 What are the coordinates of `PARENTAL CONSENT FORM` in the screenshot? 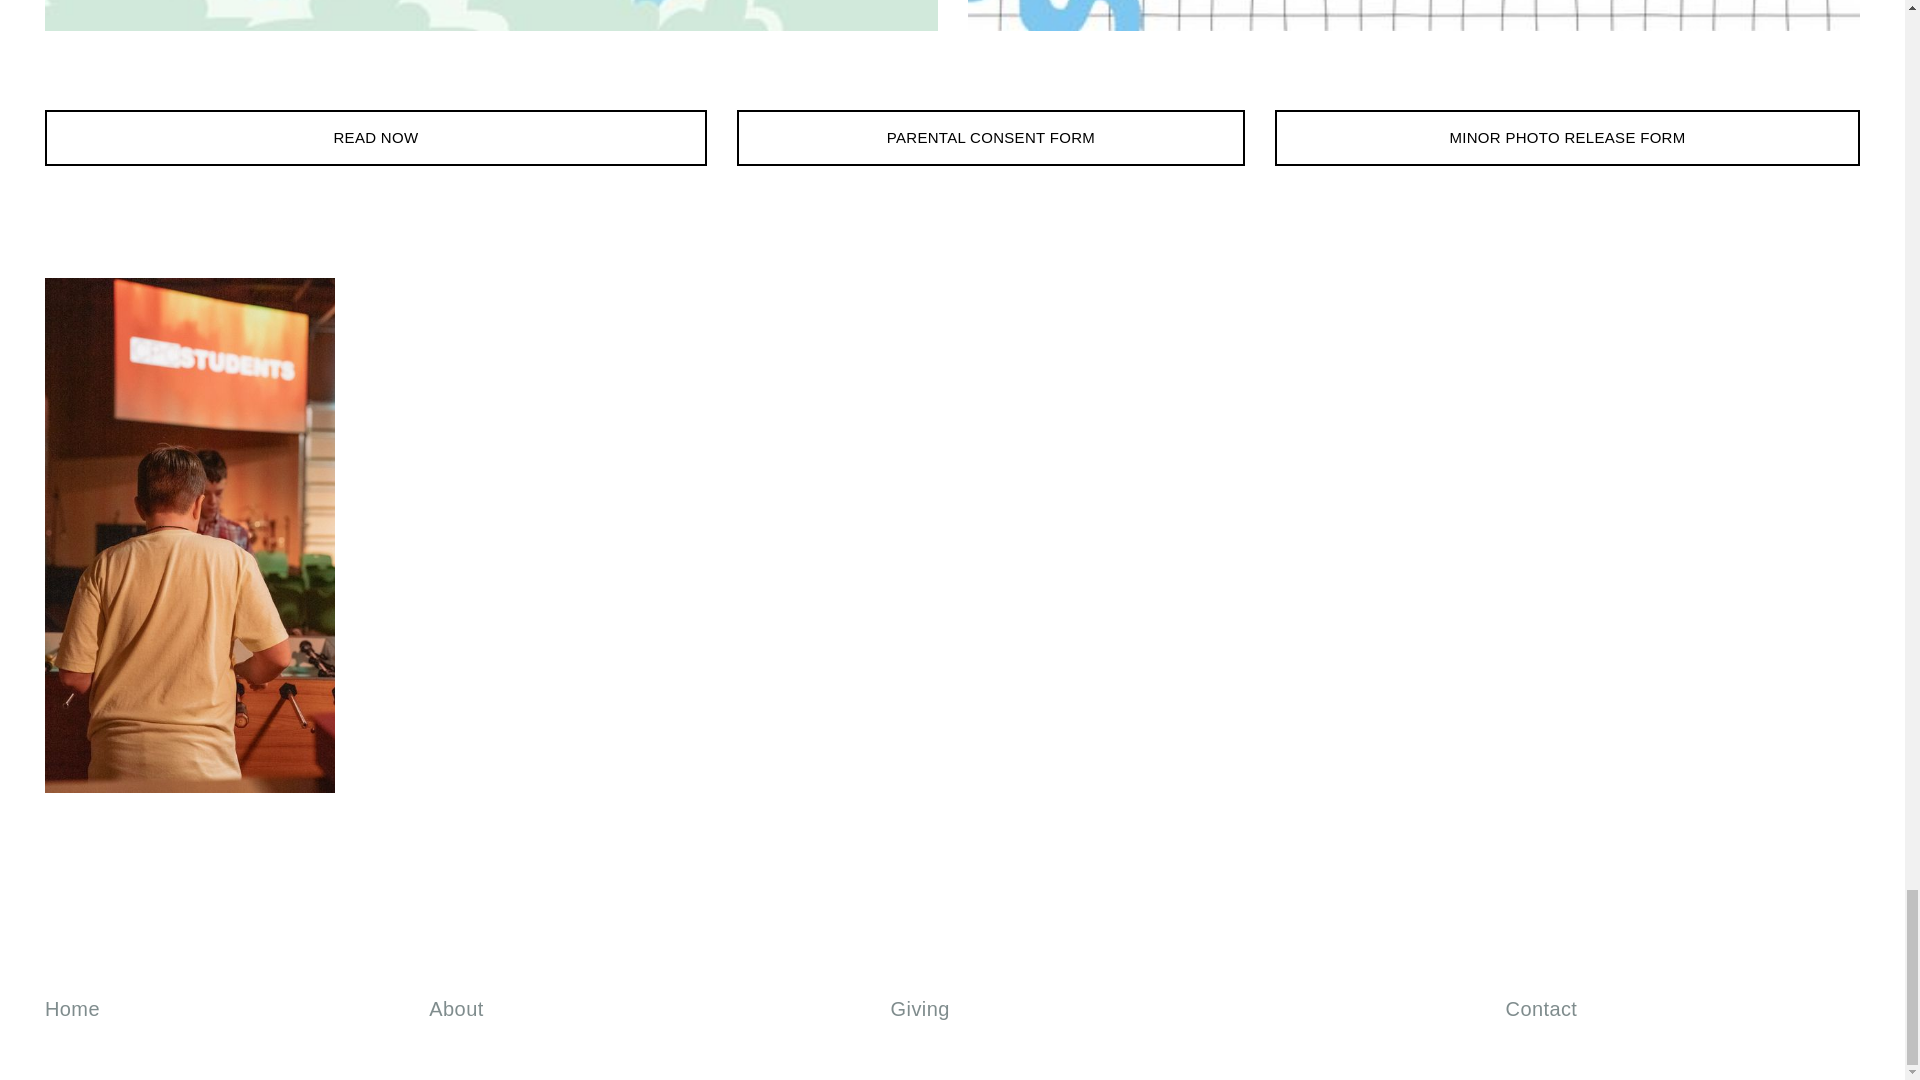 It's located at (990, 138).